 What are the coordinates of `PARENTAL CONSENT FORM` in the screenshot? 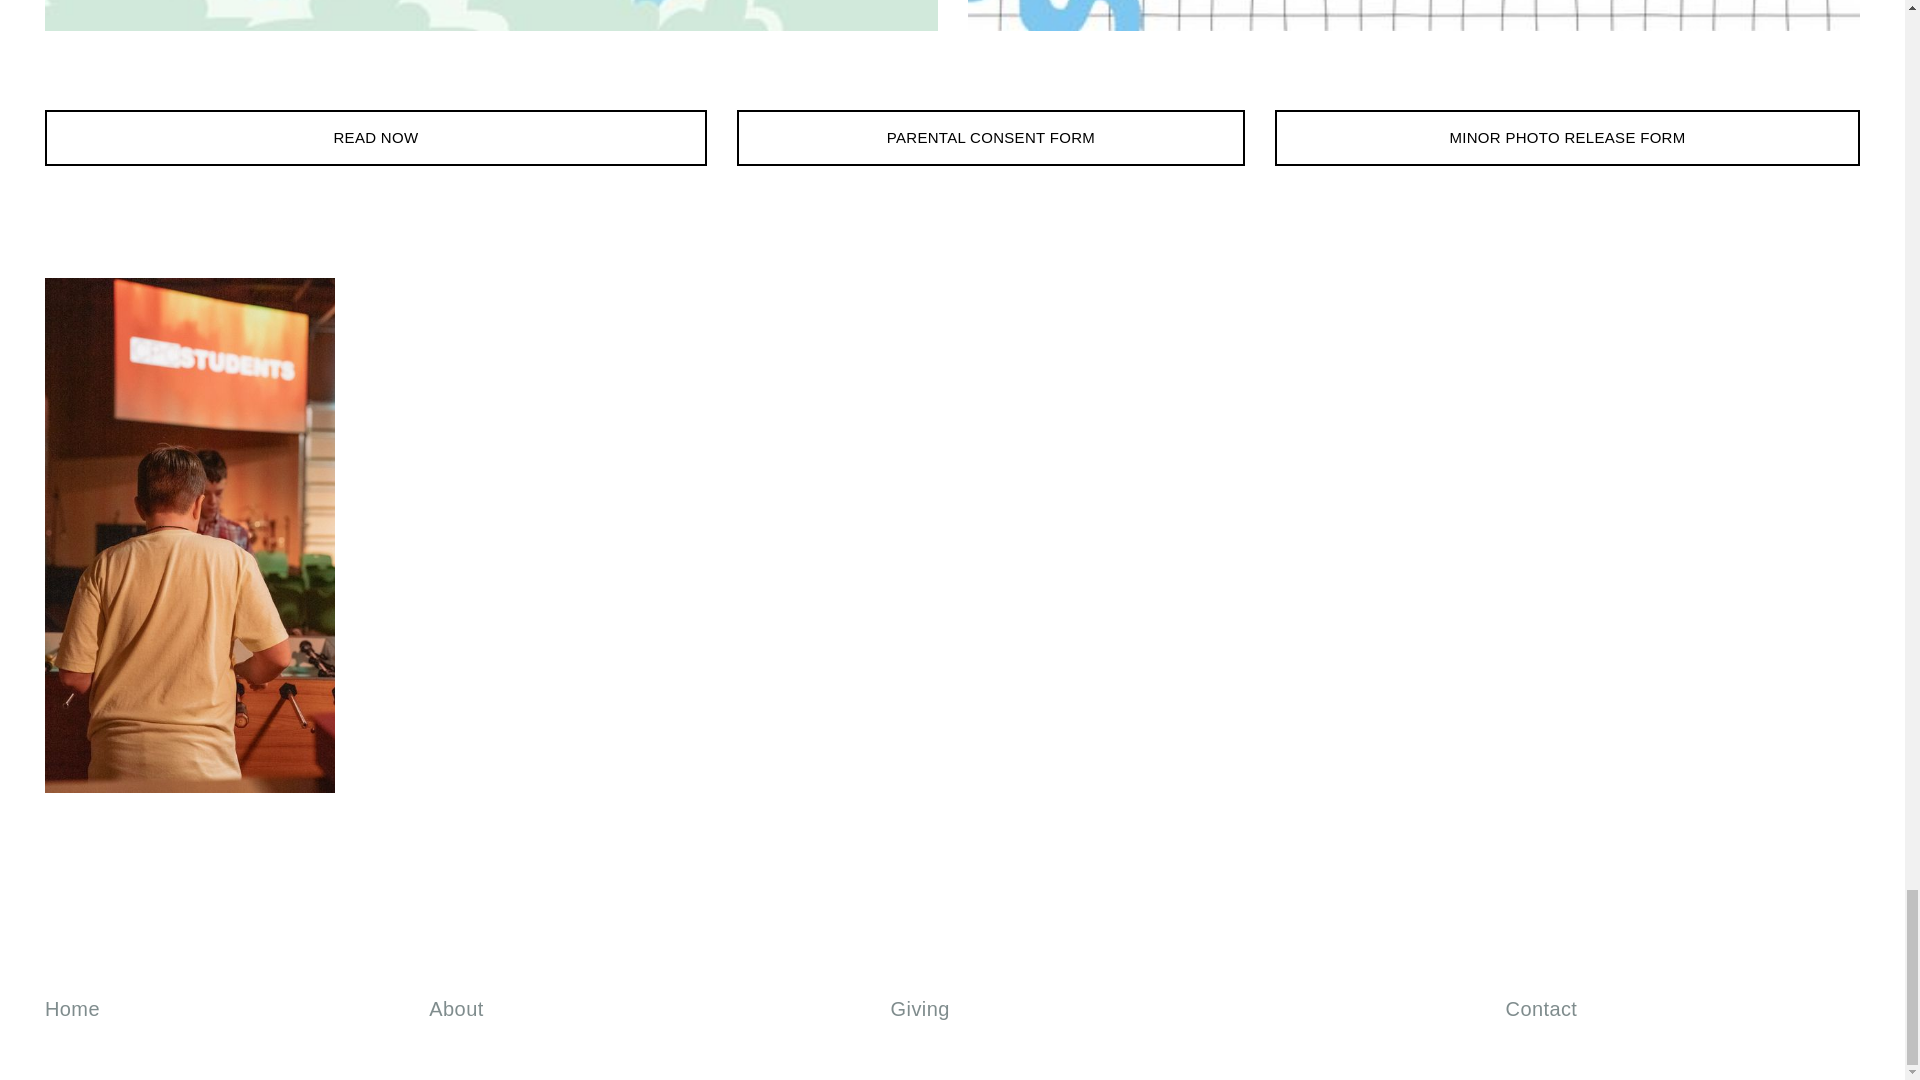 It's located at (990, 138).